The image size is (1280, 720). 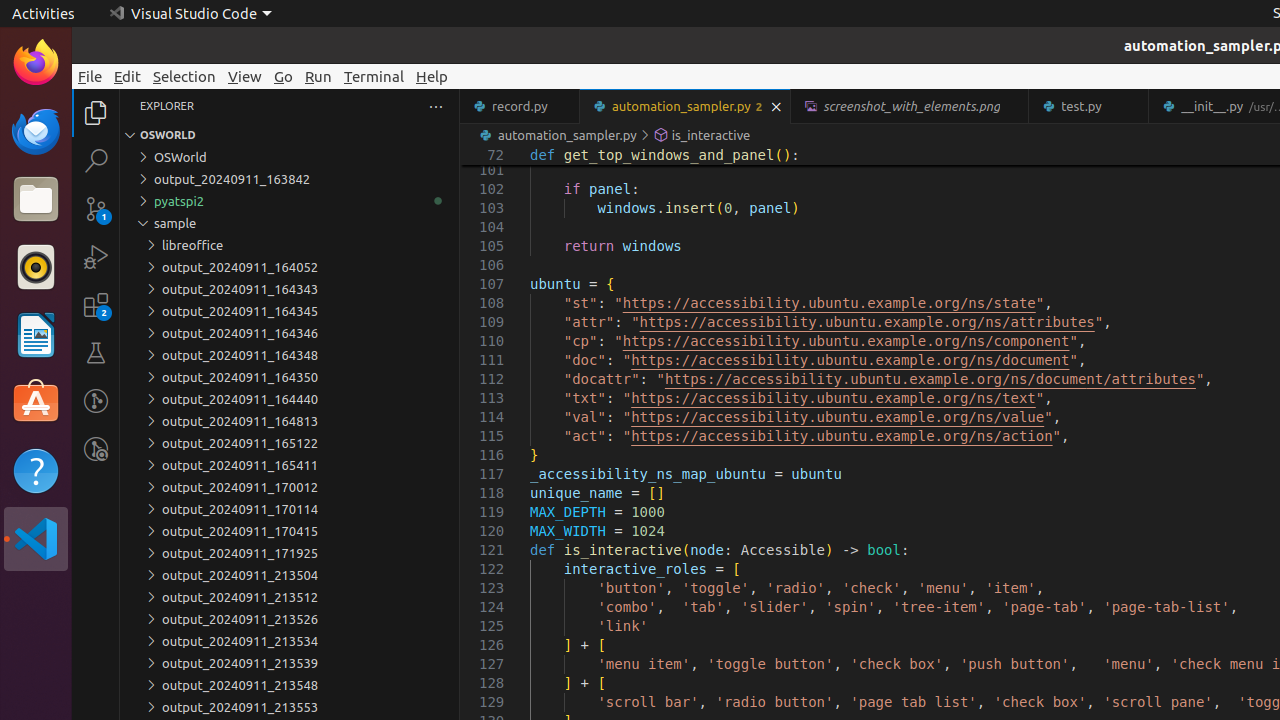 What do you see at coordinates (96, 305) in the screenshot?
I see `Extensions (Ctrl+Shift+X) - 2 require update` at bounding box center [96, 305].